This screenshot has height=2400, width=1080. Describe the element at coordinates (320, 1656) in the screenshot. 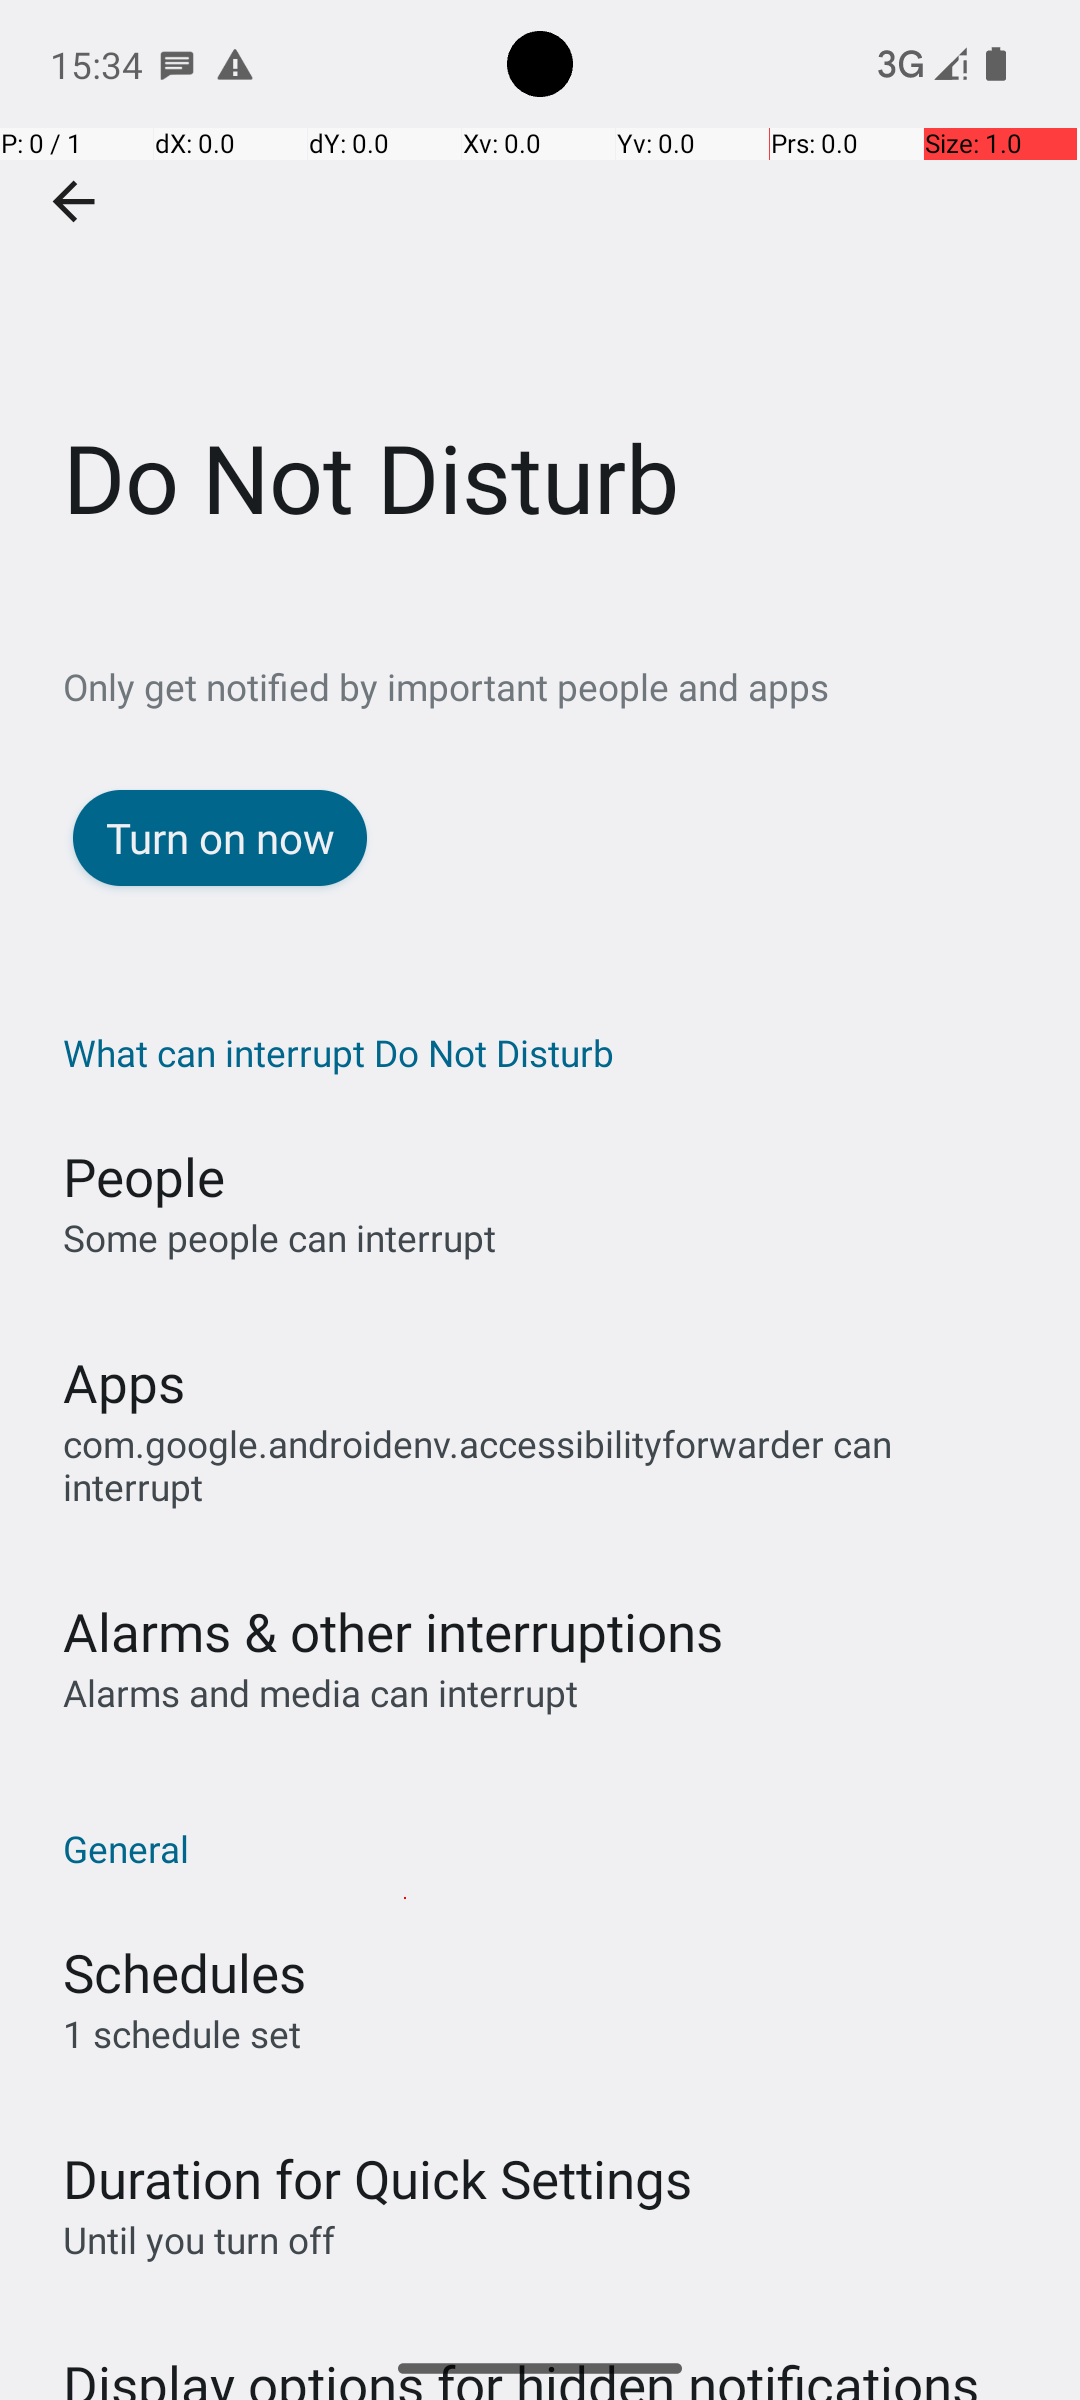

I see `Alarms and media can interrupt` at that location.